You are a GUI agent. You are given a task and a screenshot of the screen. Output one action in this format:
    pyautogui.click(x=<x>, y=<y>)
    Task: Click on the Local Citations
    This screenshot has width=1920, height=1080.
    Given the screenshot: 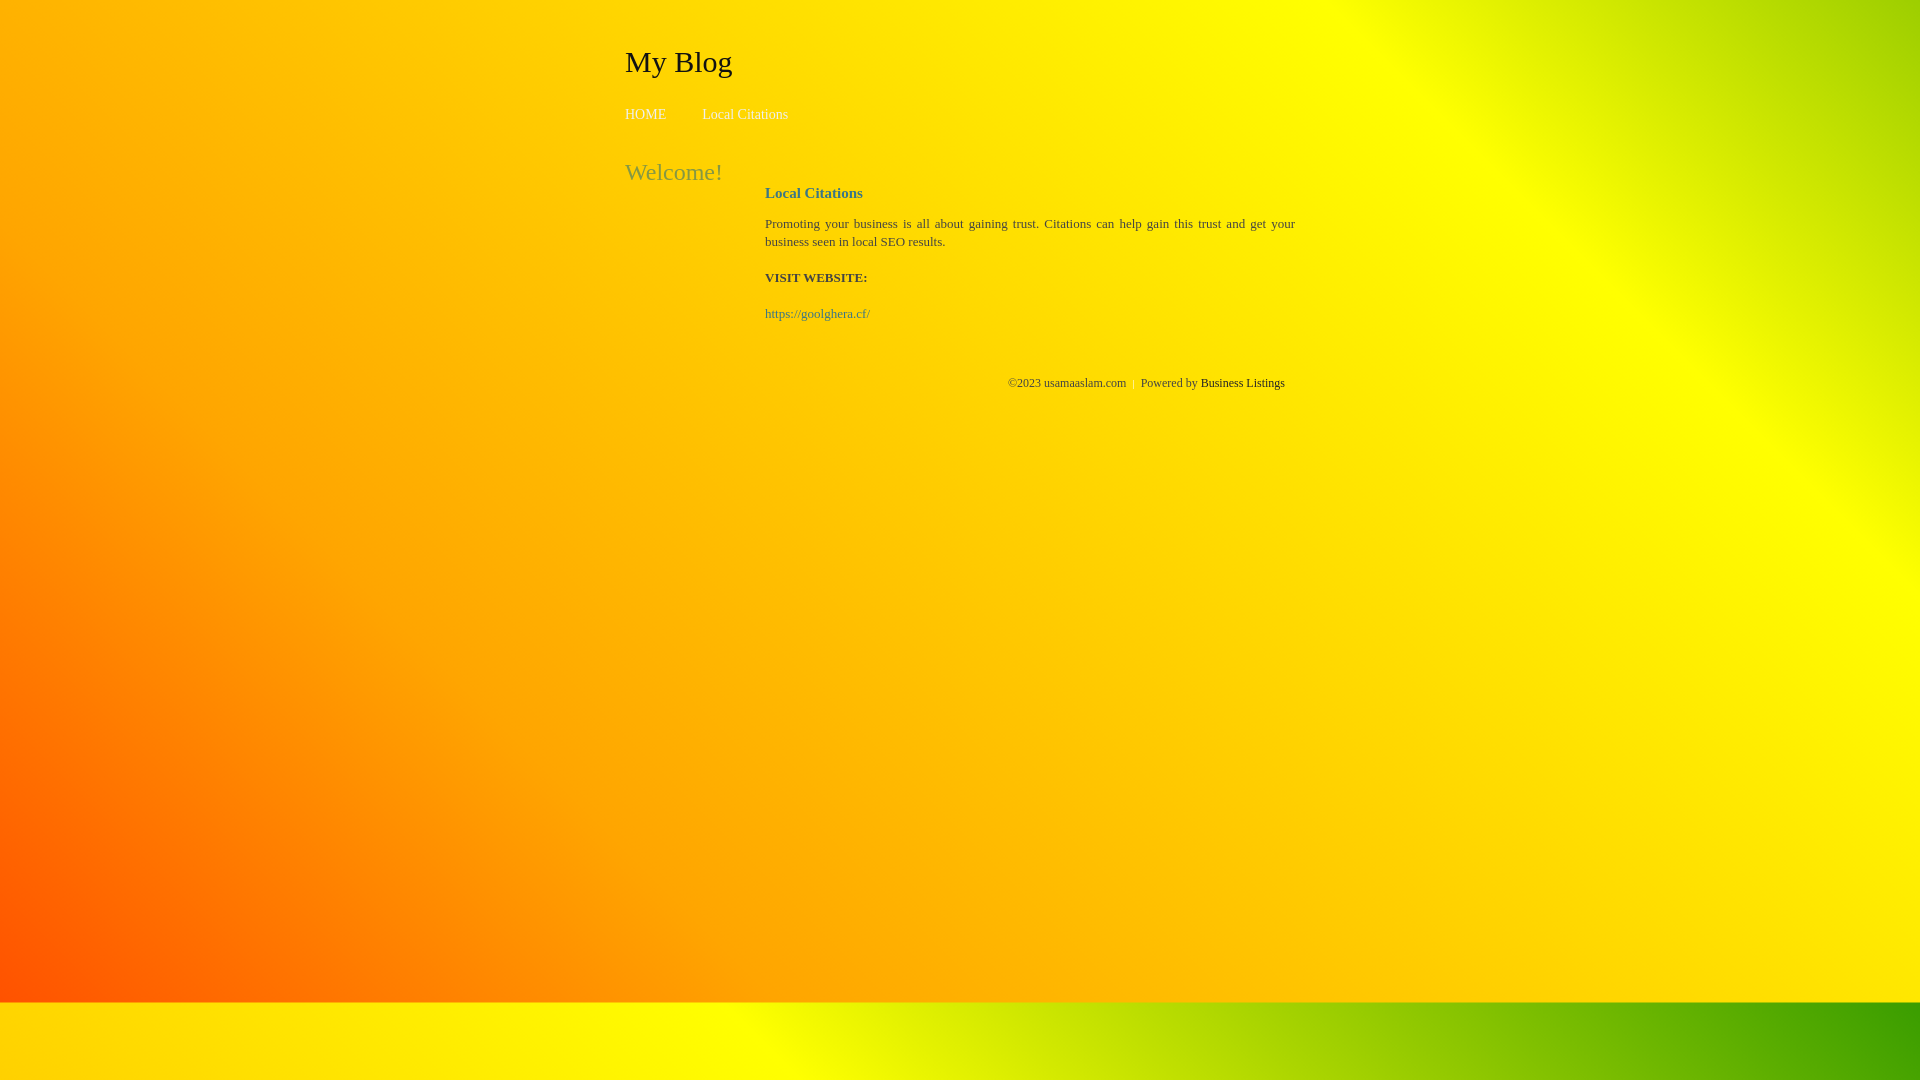 What is the action you would take?
    pyautogui.click(x=745, y=114)
    